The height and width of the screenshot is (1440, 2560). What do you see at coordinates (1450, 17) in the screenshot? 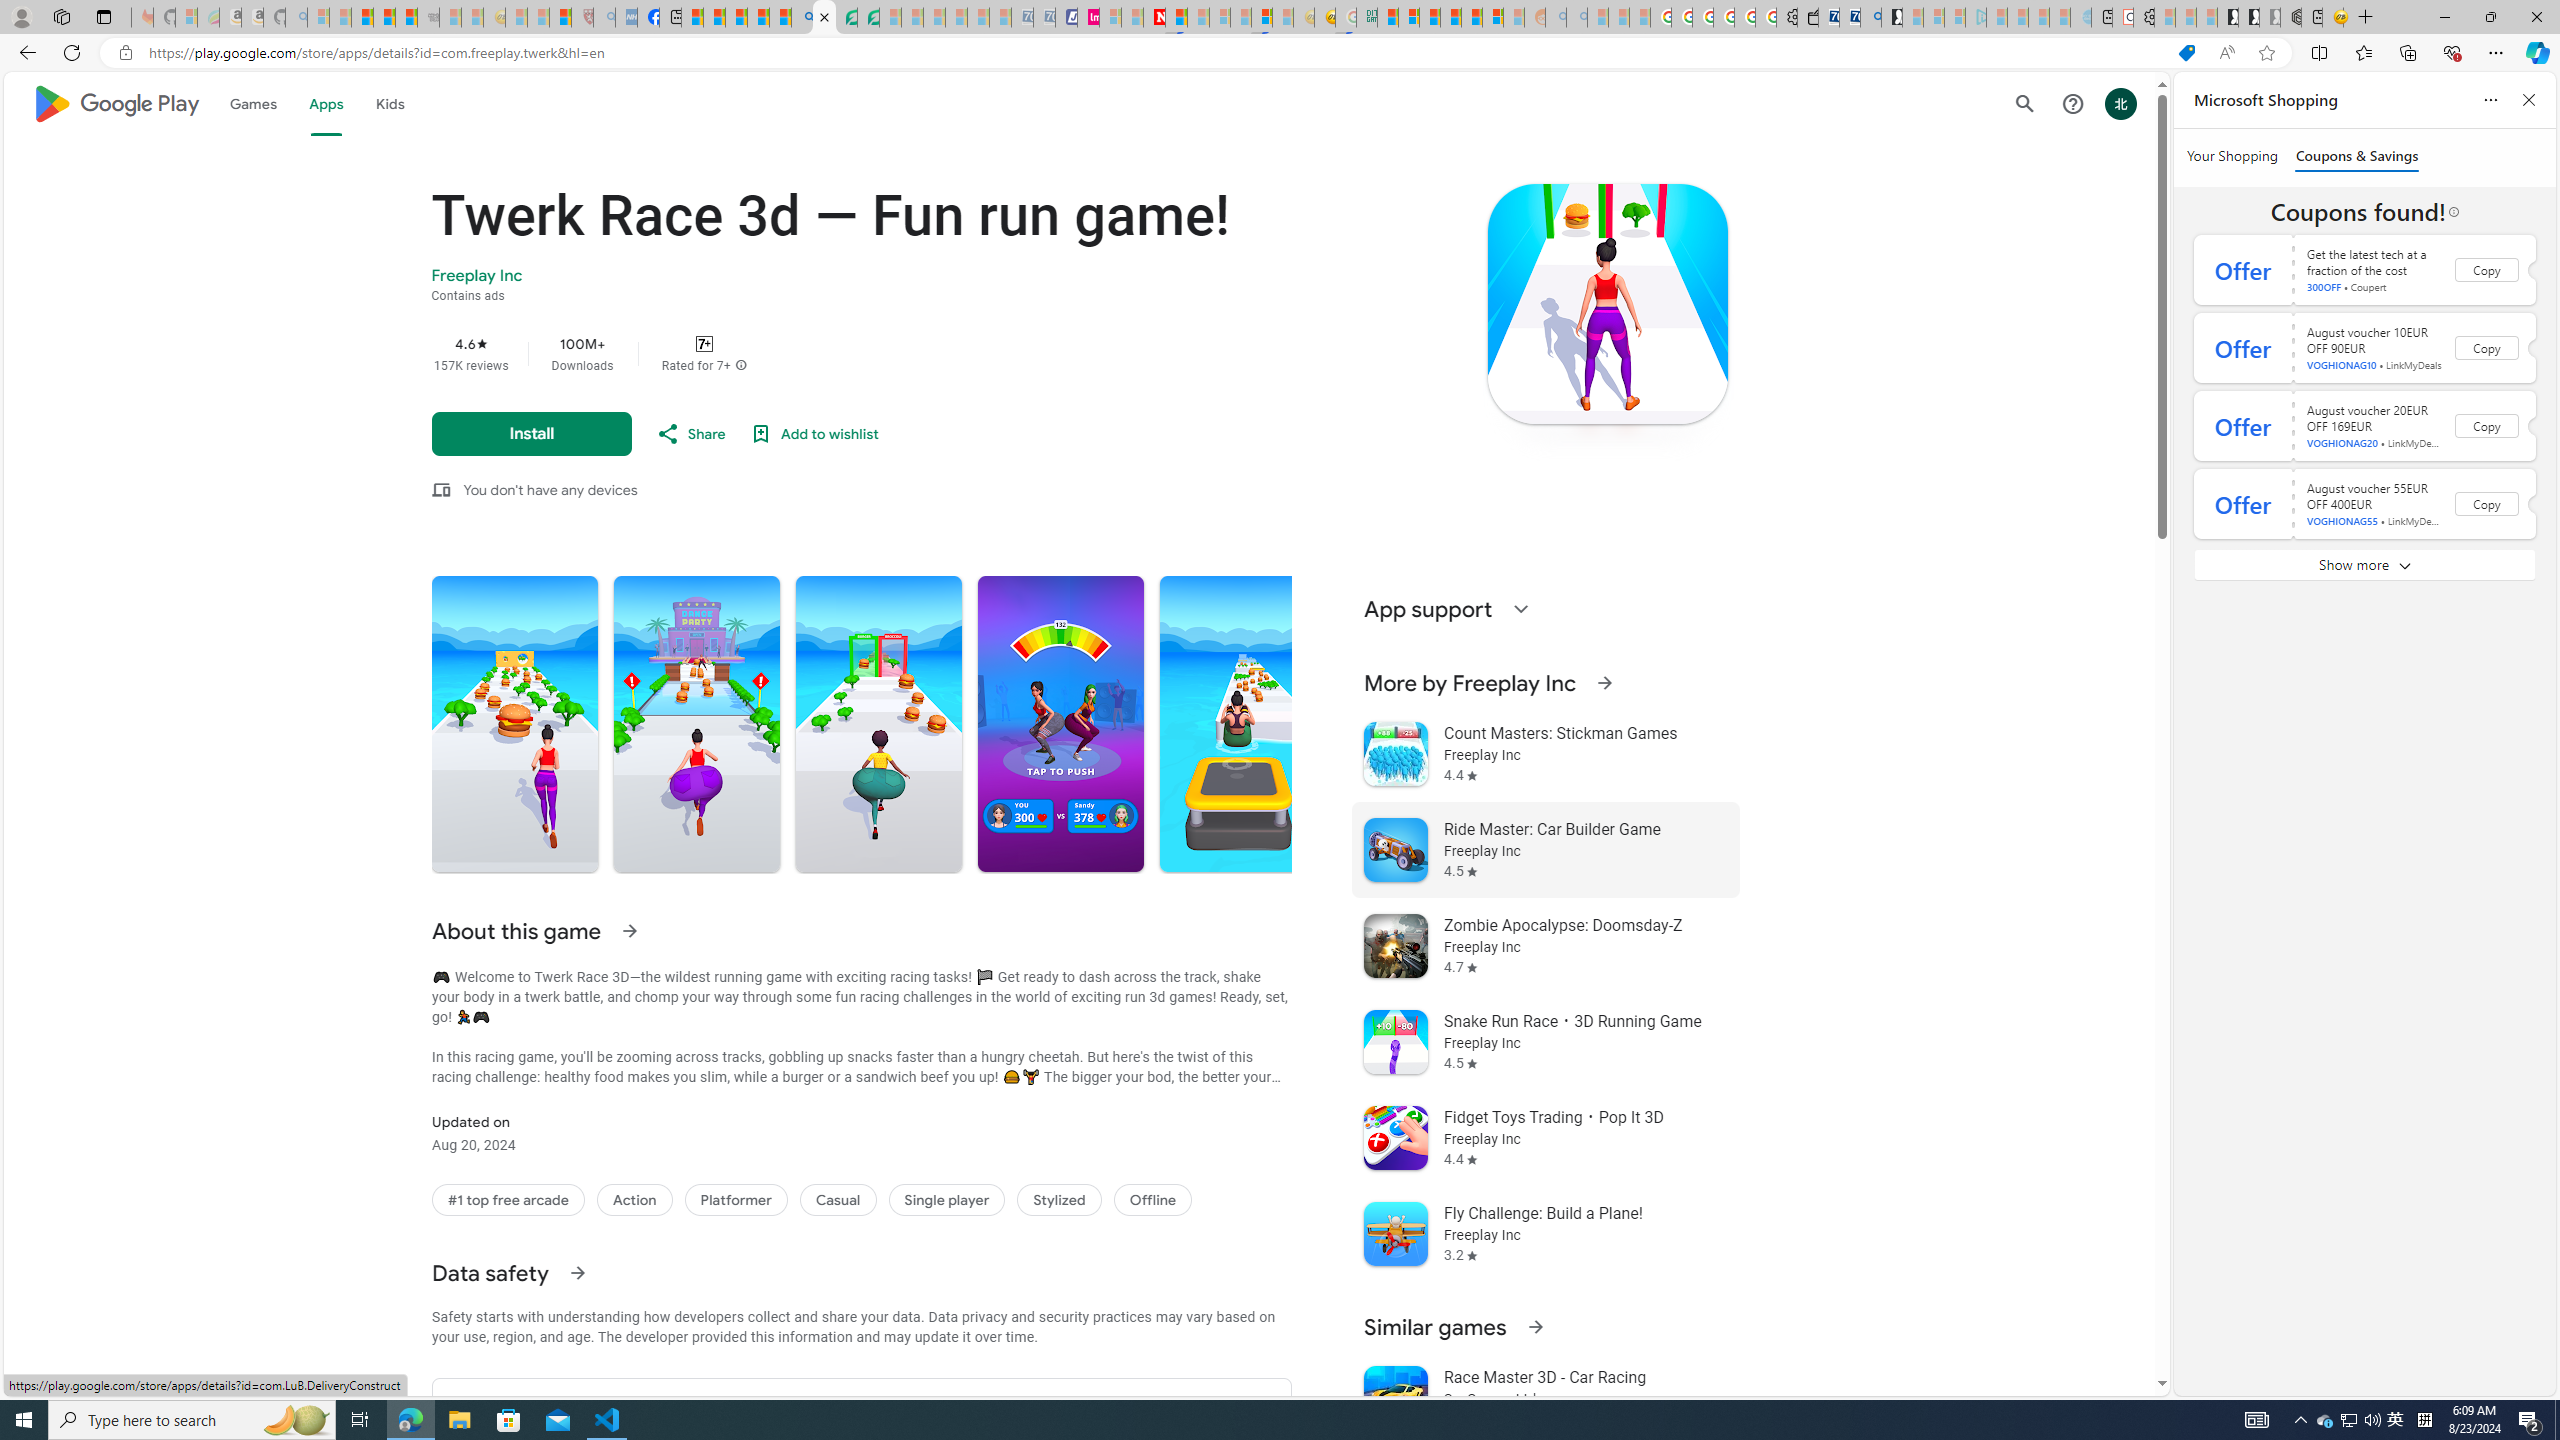
I see `Expert Portfolios` at bounding box center [1450, 17].